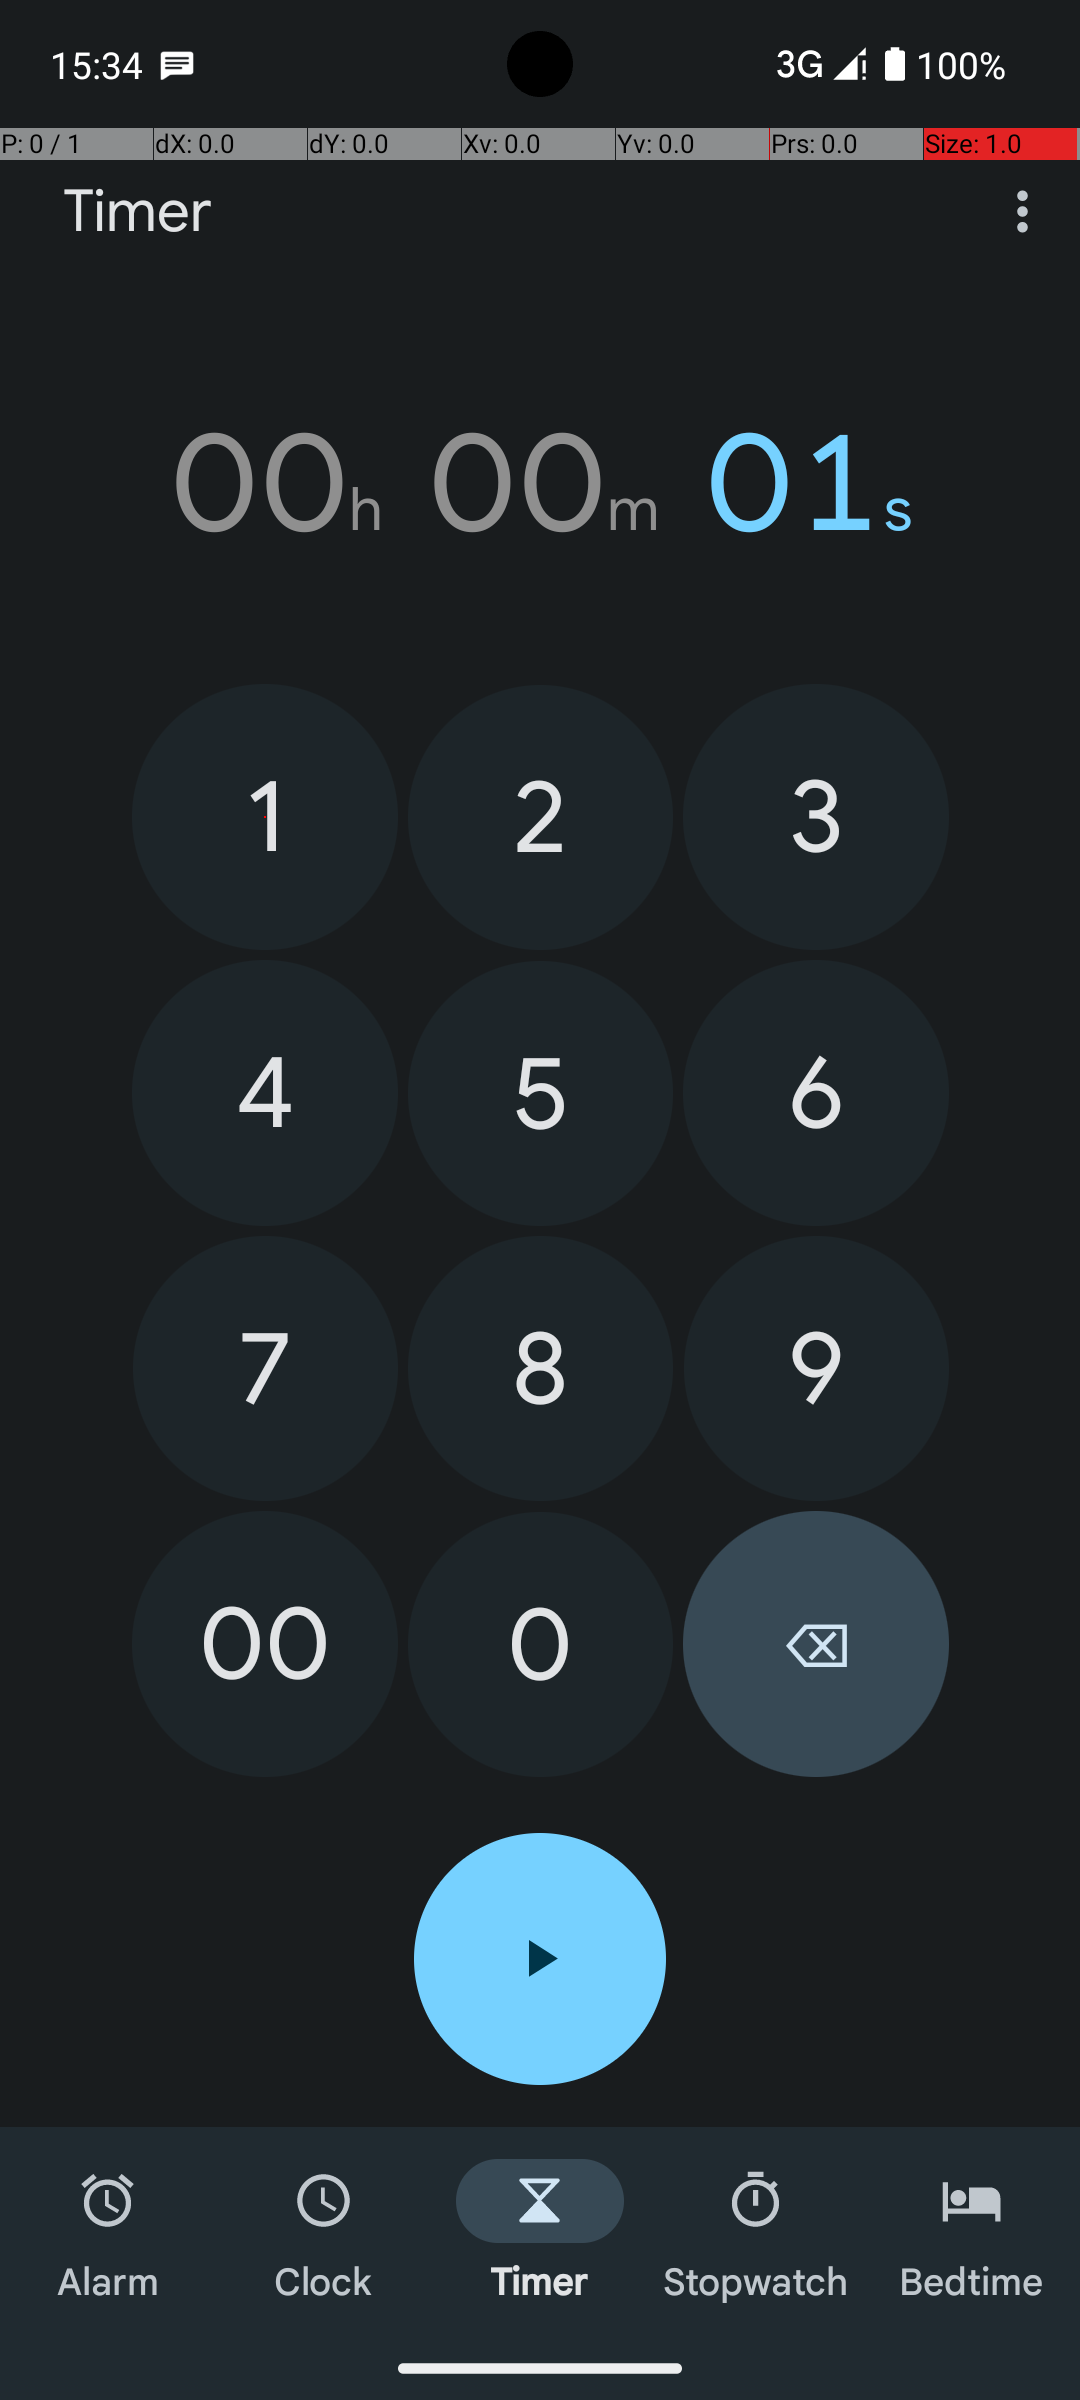 Image resolution: width=1080 pixels, height=2400 pixels. Describe the element at coordinates (177, 64) in the screenshot. I see `SMS Messenger notification: Matteo Ibrahim` at that location.